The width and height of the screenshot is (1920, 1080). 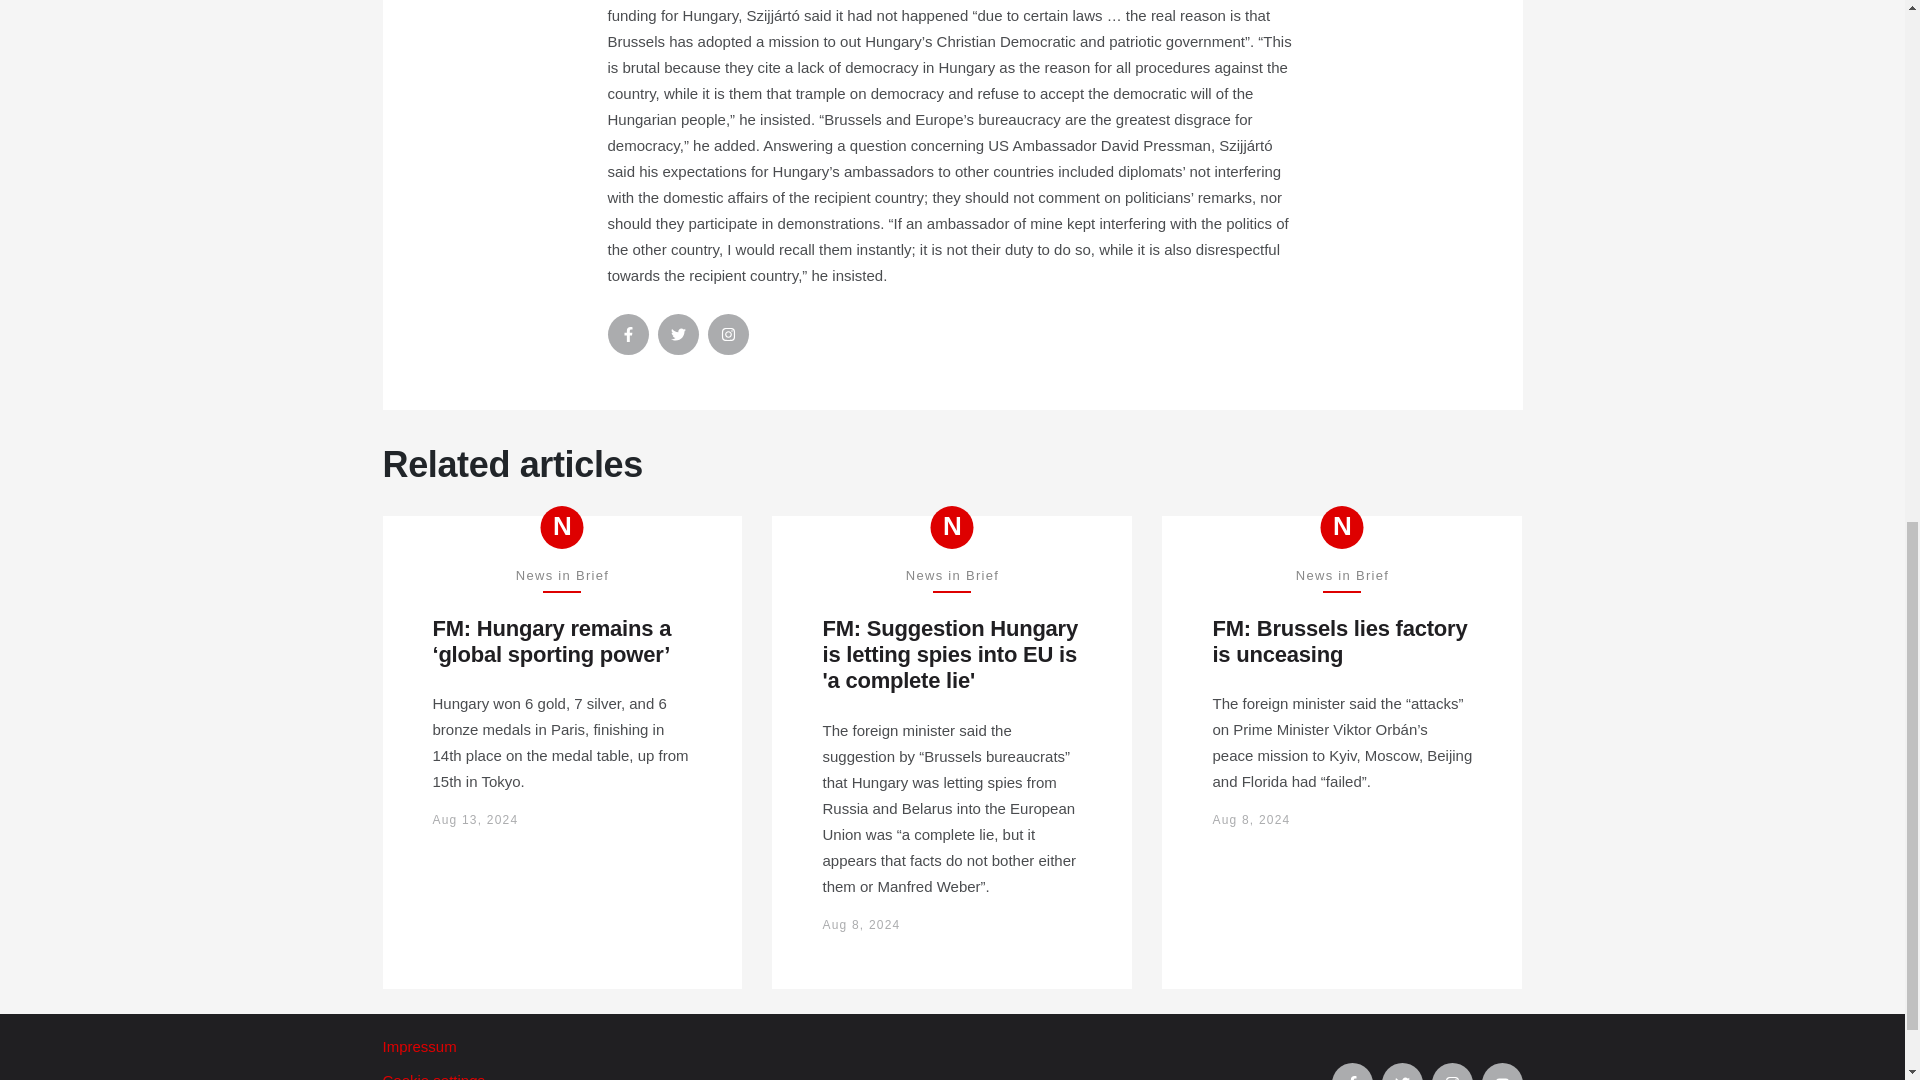 What do you see at coordinates (562, 527) in the screenshot?
I see `N` at bounding box center [562, 527].